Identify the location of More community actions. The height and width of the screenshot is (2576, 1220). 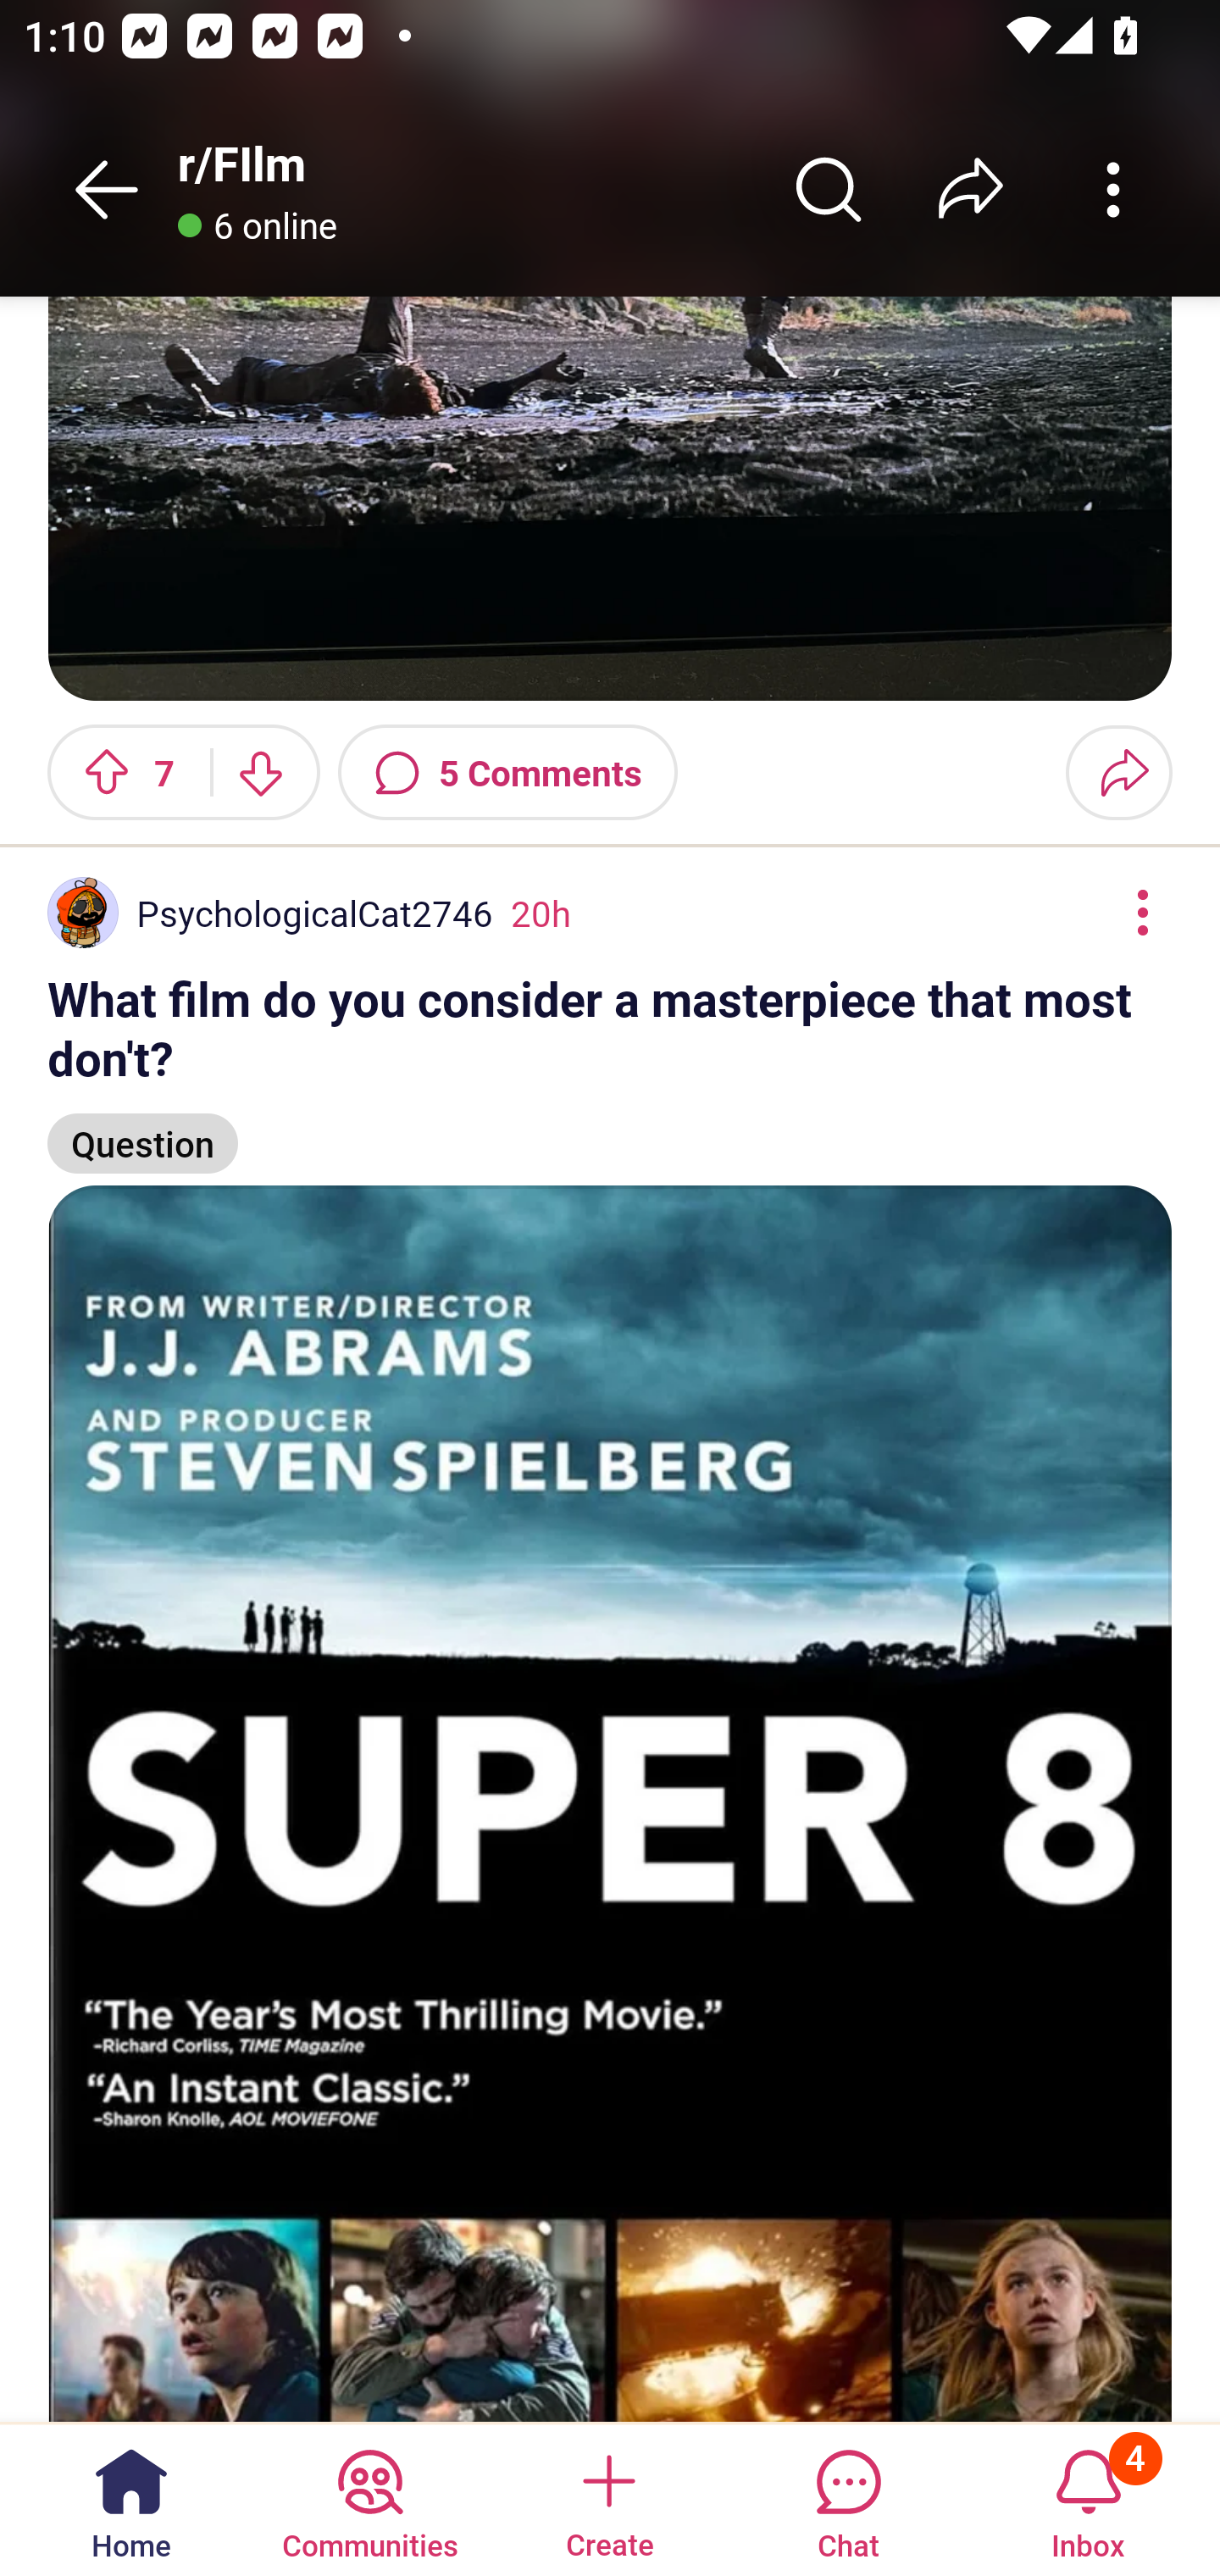
(1113, 189).